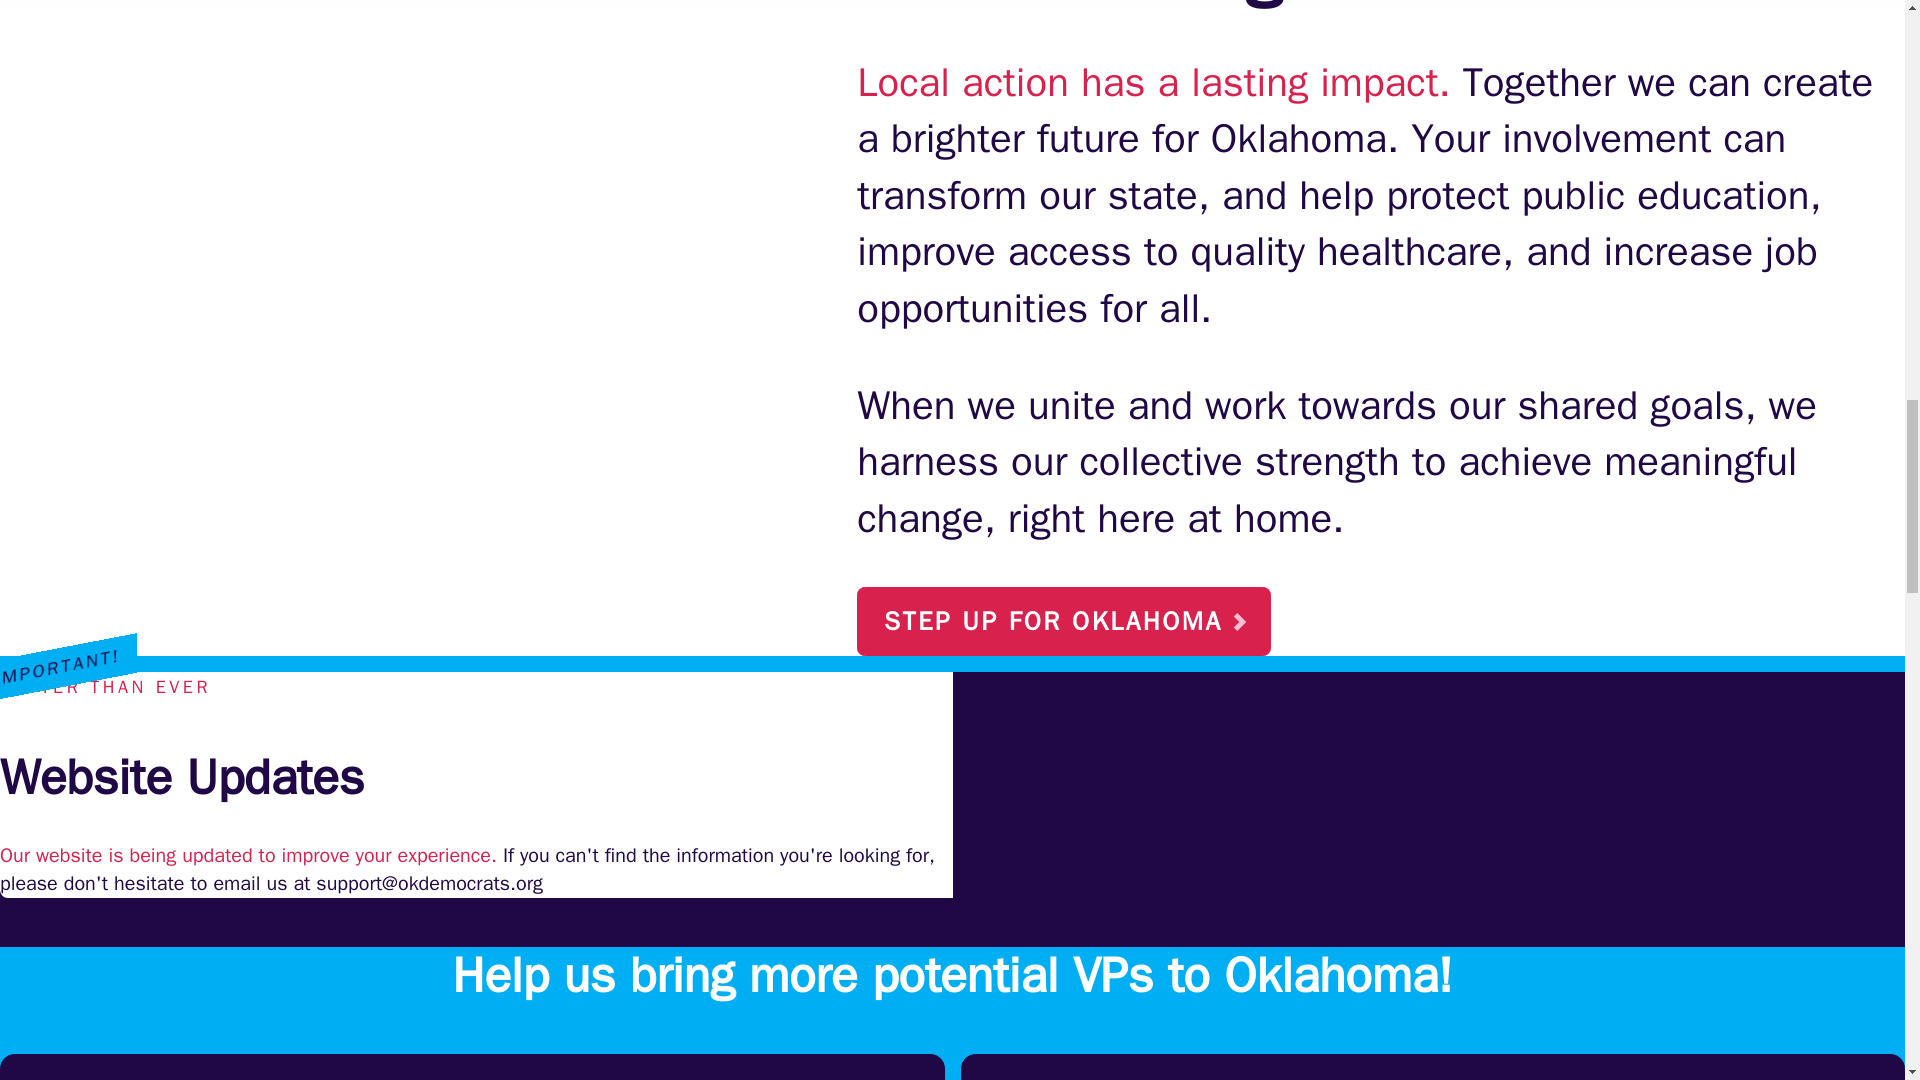  Describe the element at coordinates (1064, 620) in the screenshot. I see `STEP UP FOR OKLAHOMA` at that location.